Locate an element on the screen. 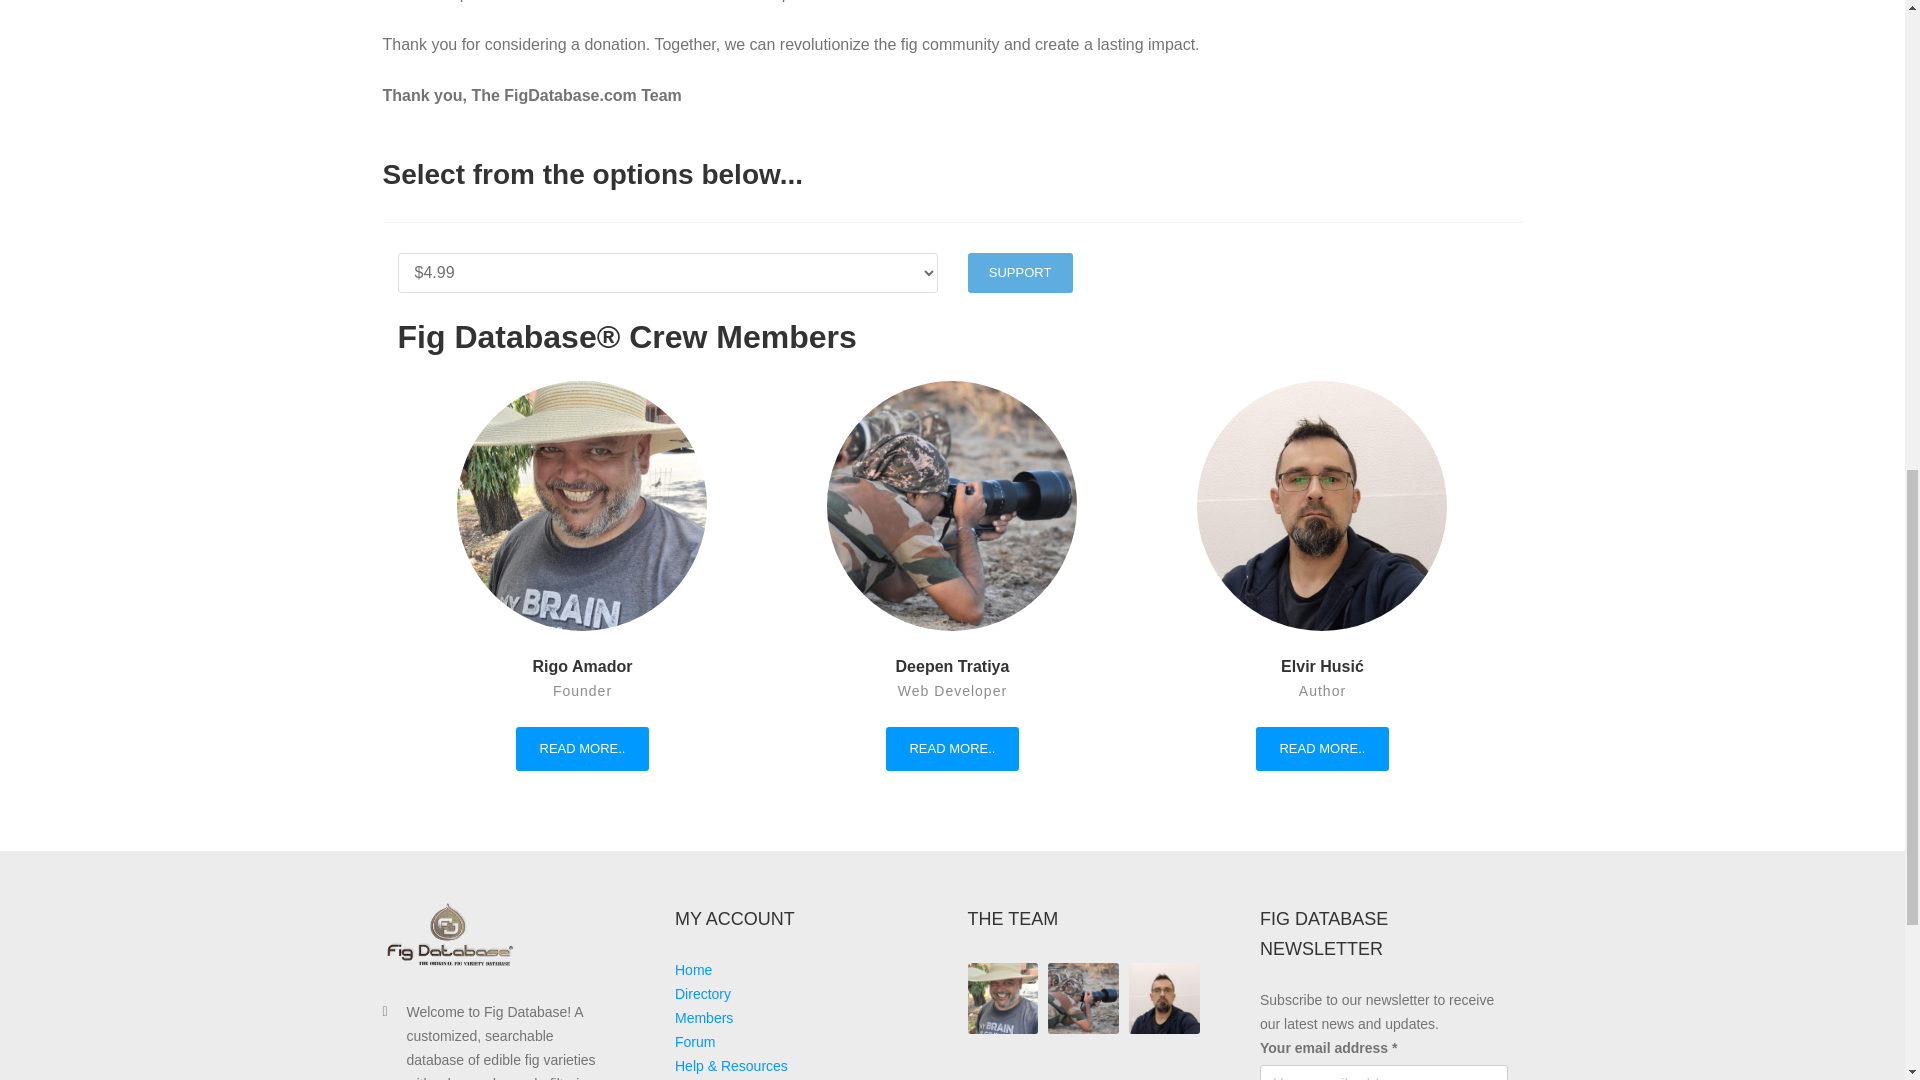 Image resolution: width=1920 pixels, height=1080 pixels. READ MORE.. is located at coordinates (952, 748).